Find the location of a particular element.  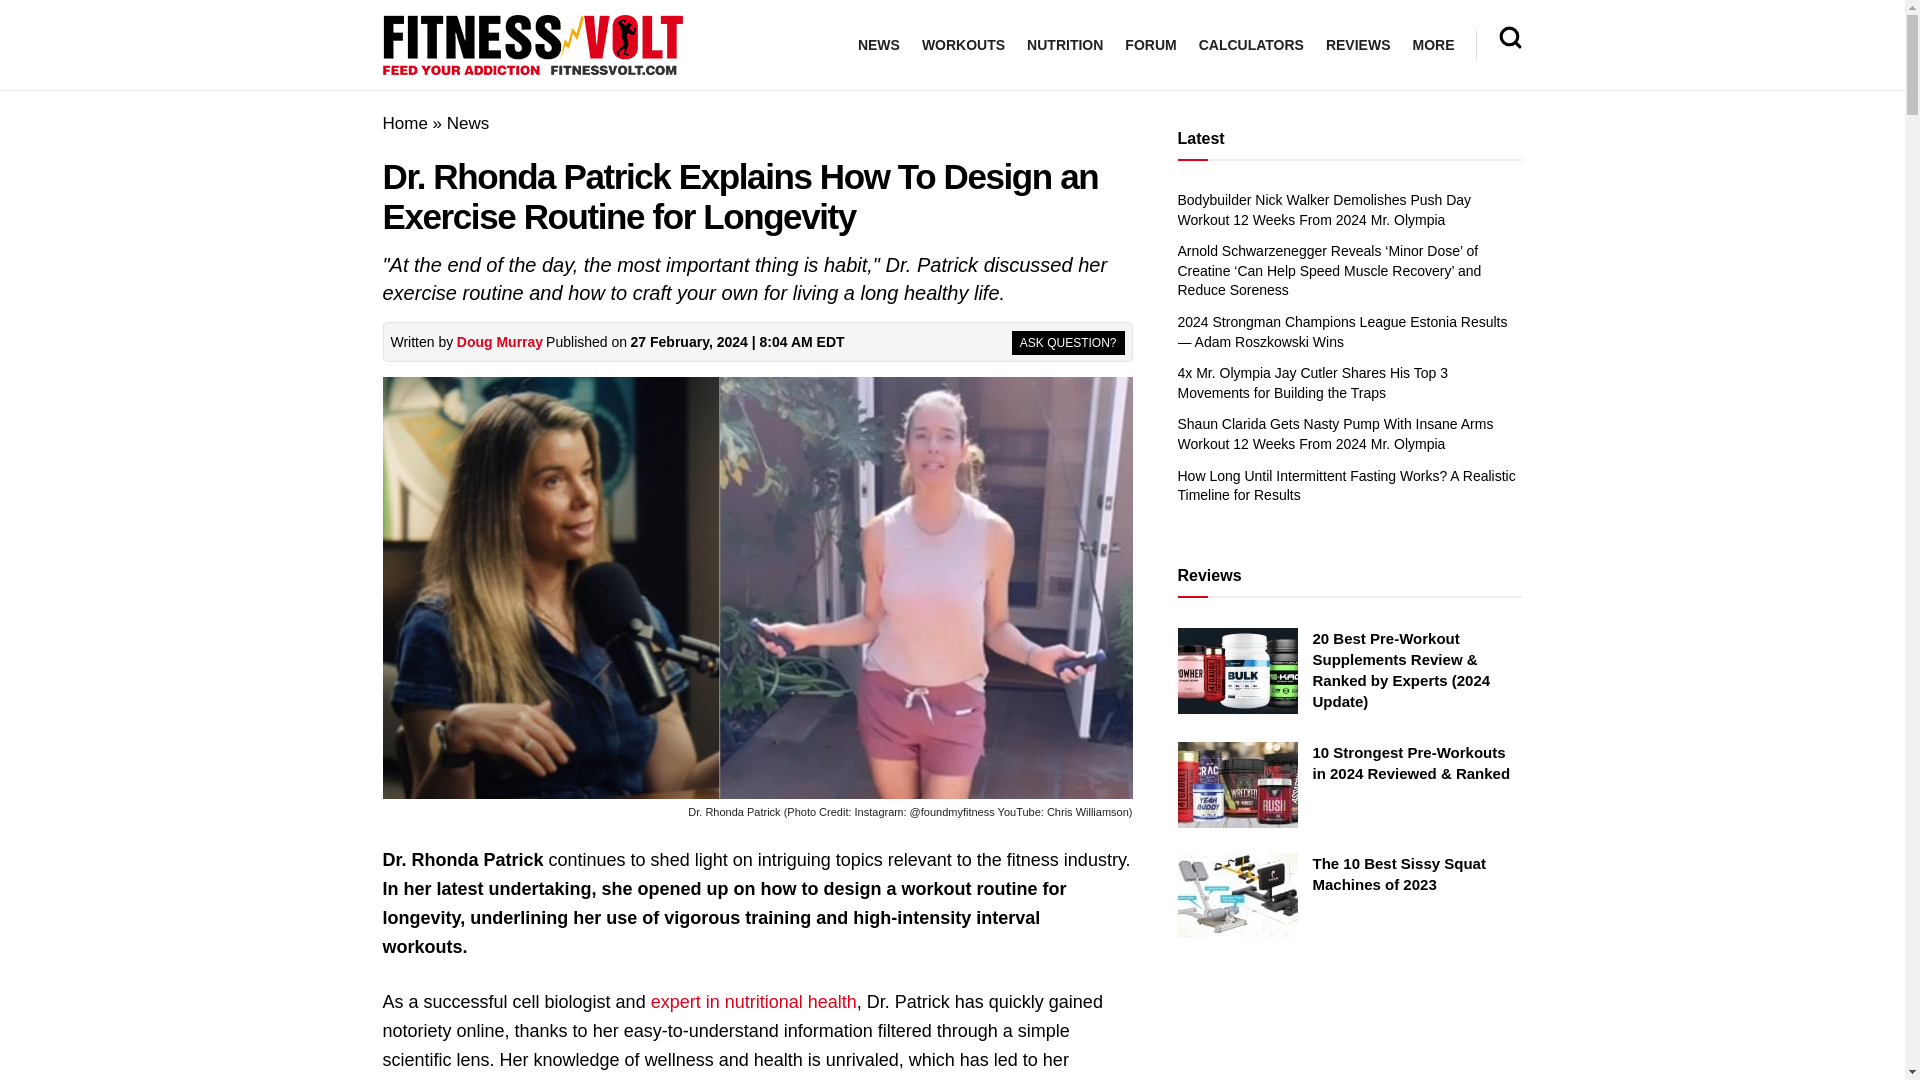

NUTRITION is located at coordinates (1064, 45).